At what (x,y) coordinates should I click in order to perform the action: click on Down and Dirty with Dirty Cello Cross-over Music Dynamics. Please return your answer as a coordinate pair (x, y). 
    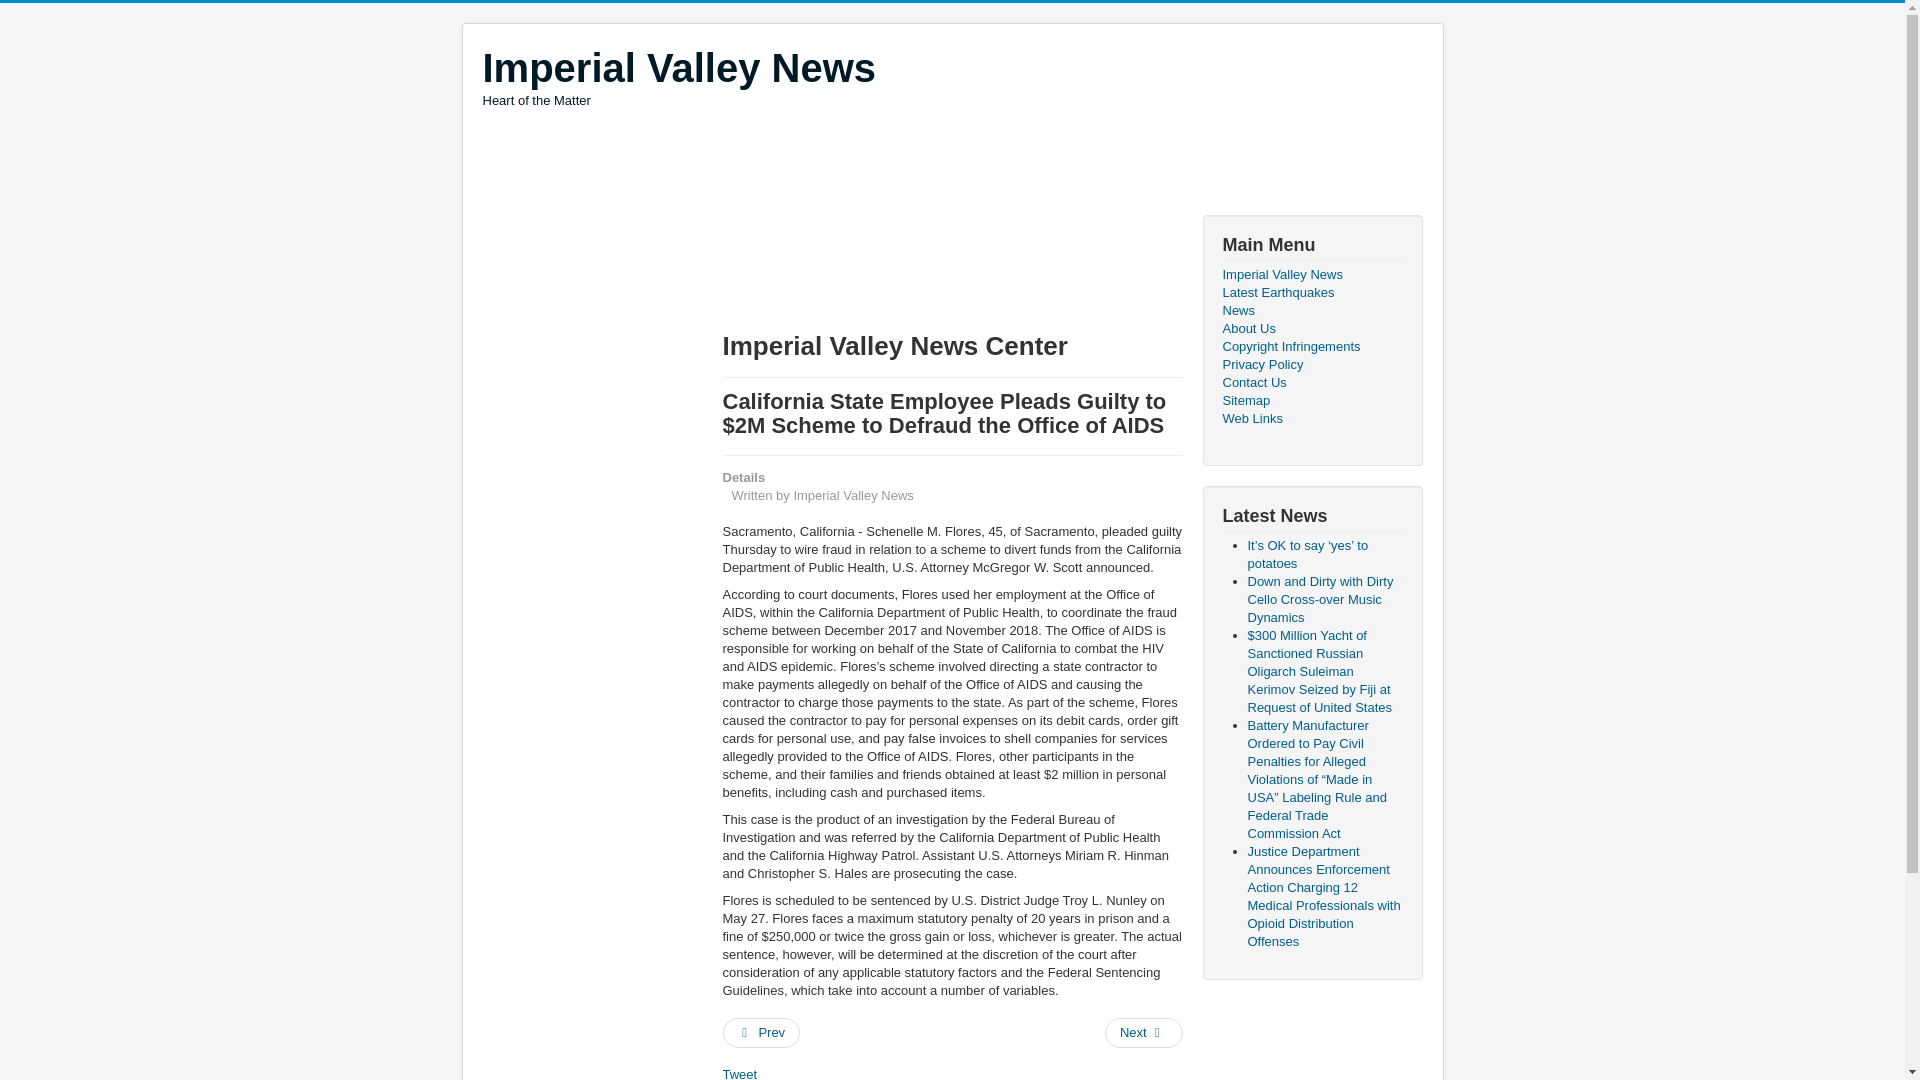
    Looking at the image, I should click on (1320, 599).